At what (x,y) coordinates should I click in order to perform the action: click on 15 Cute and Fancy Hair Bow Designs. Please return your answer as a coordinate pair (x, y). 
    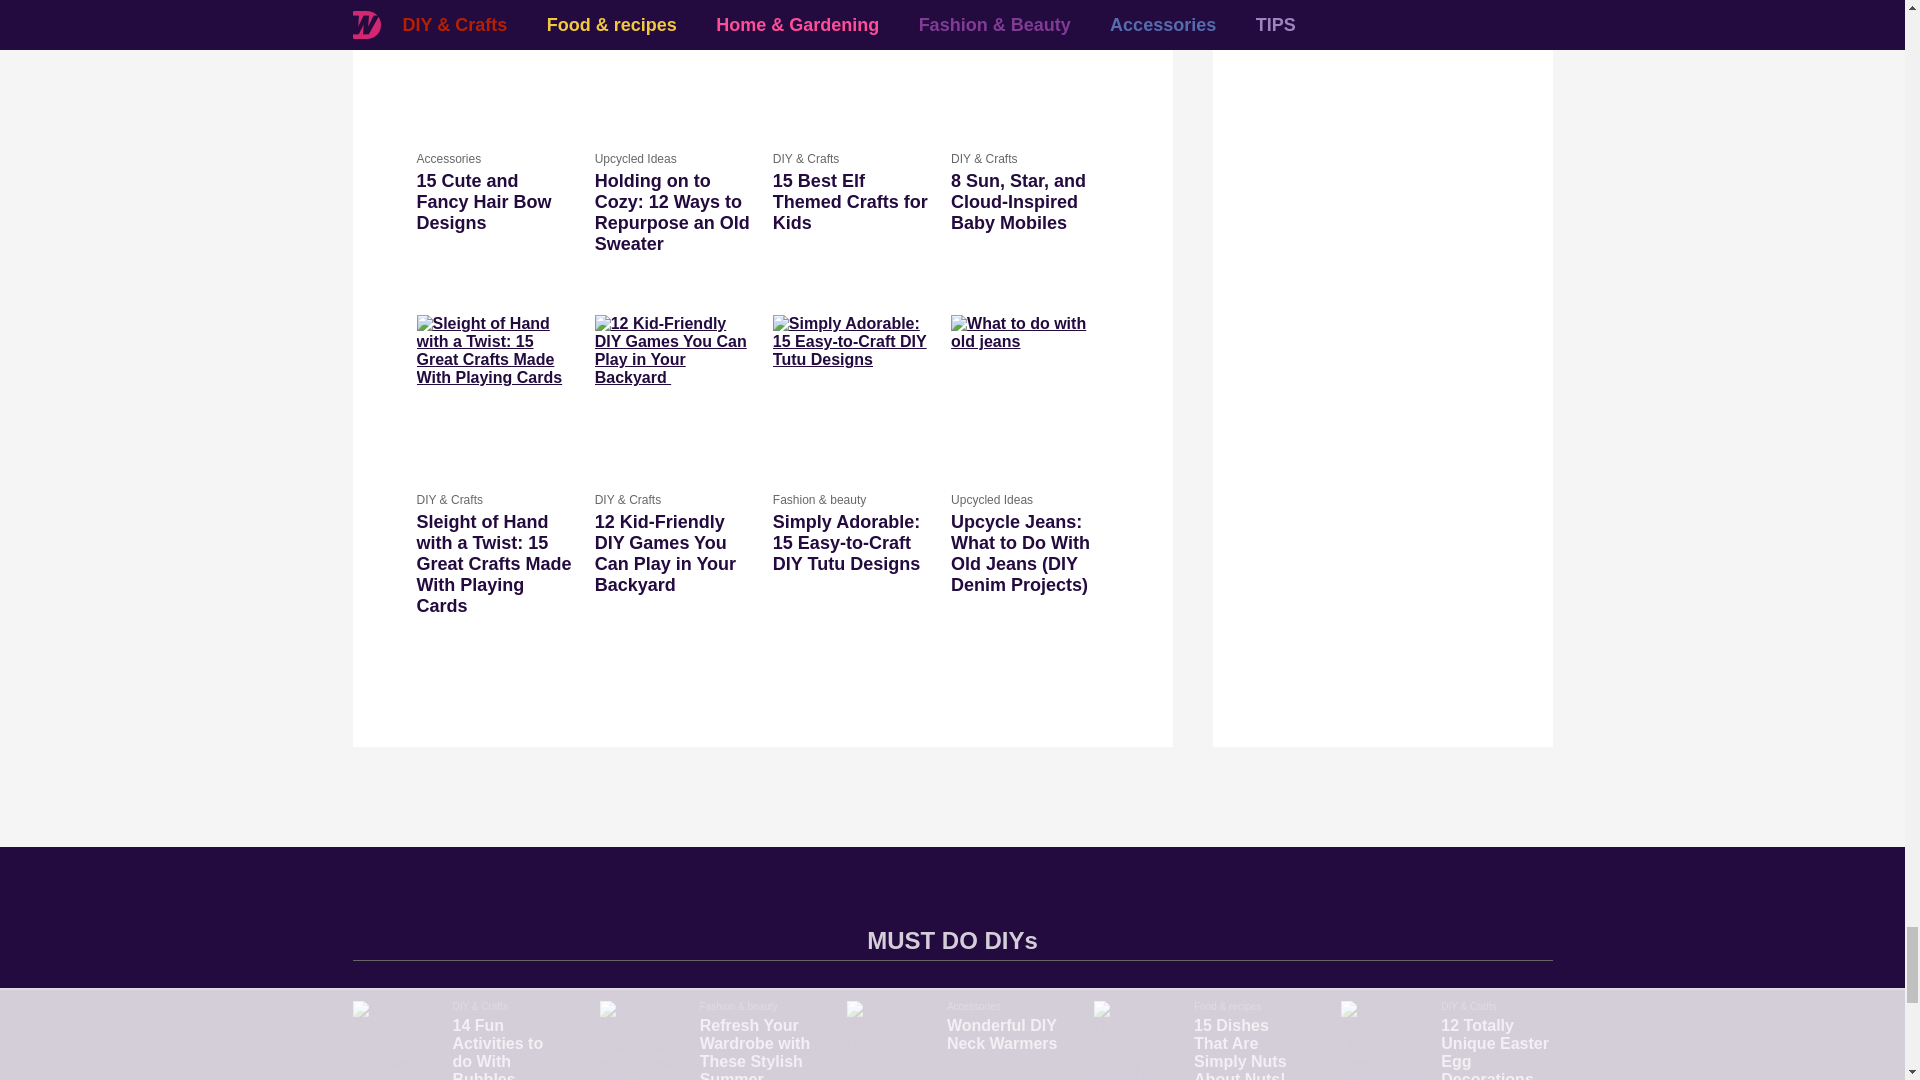
    Looking at the image, I should click on (494, 66).